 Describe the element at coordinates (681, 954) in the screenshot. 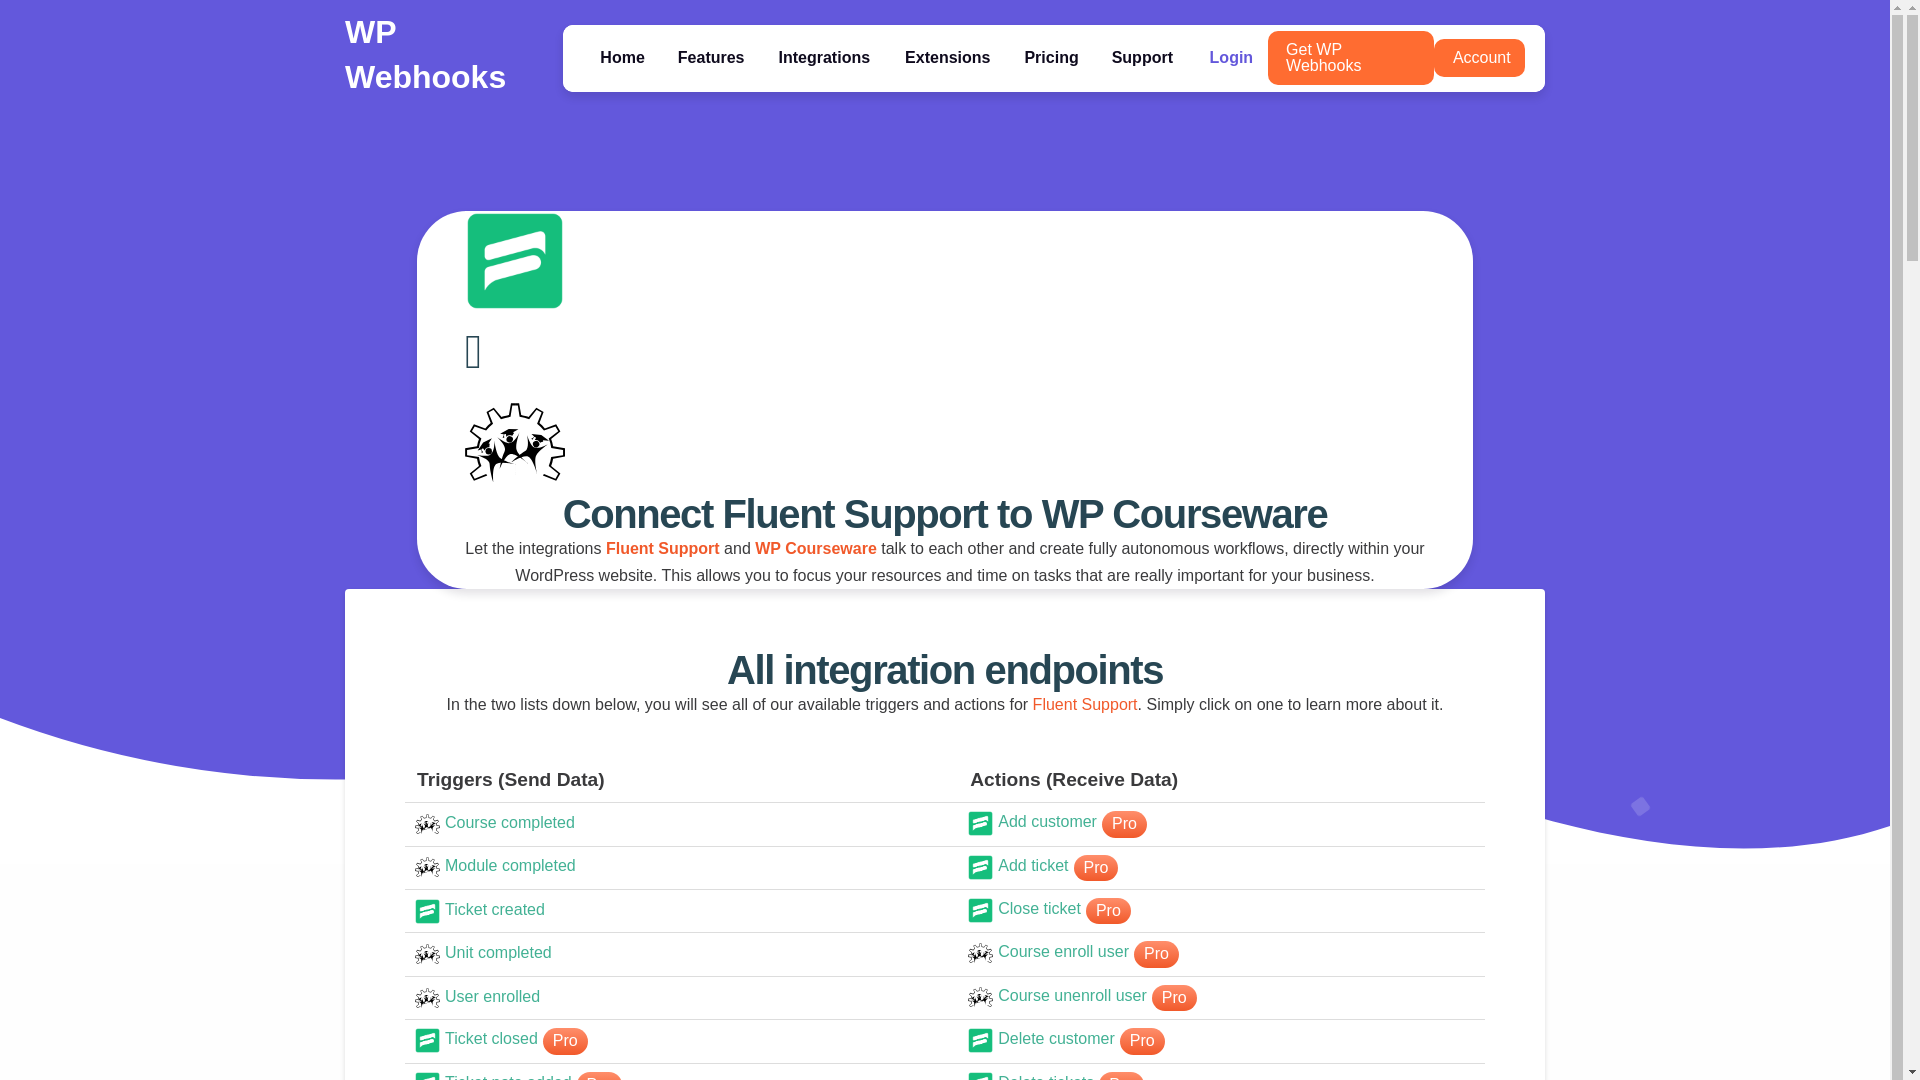

I see `Visit the Unit completed trigger` at that location.